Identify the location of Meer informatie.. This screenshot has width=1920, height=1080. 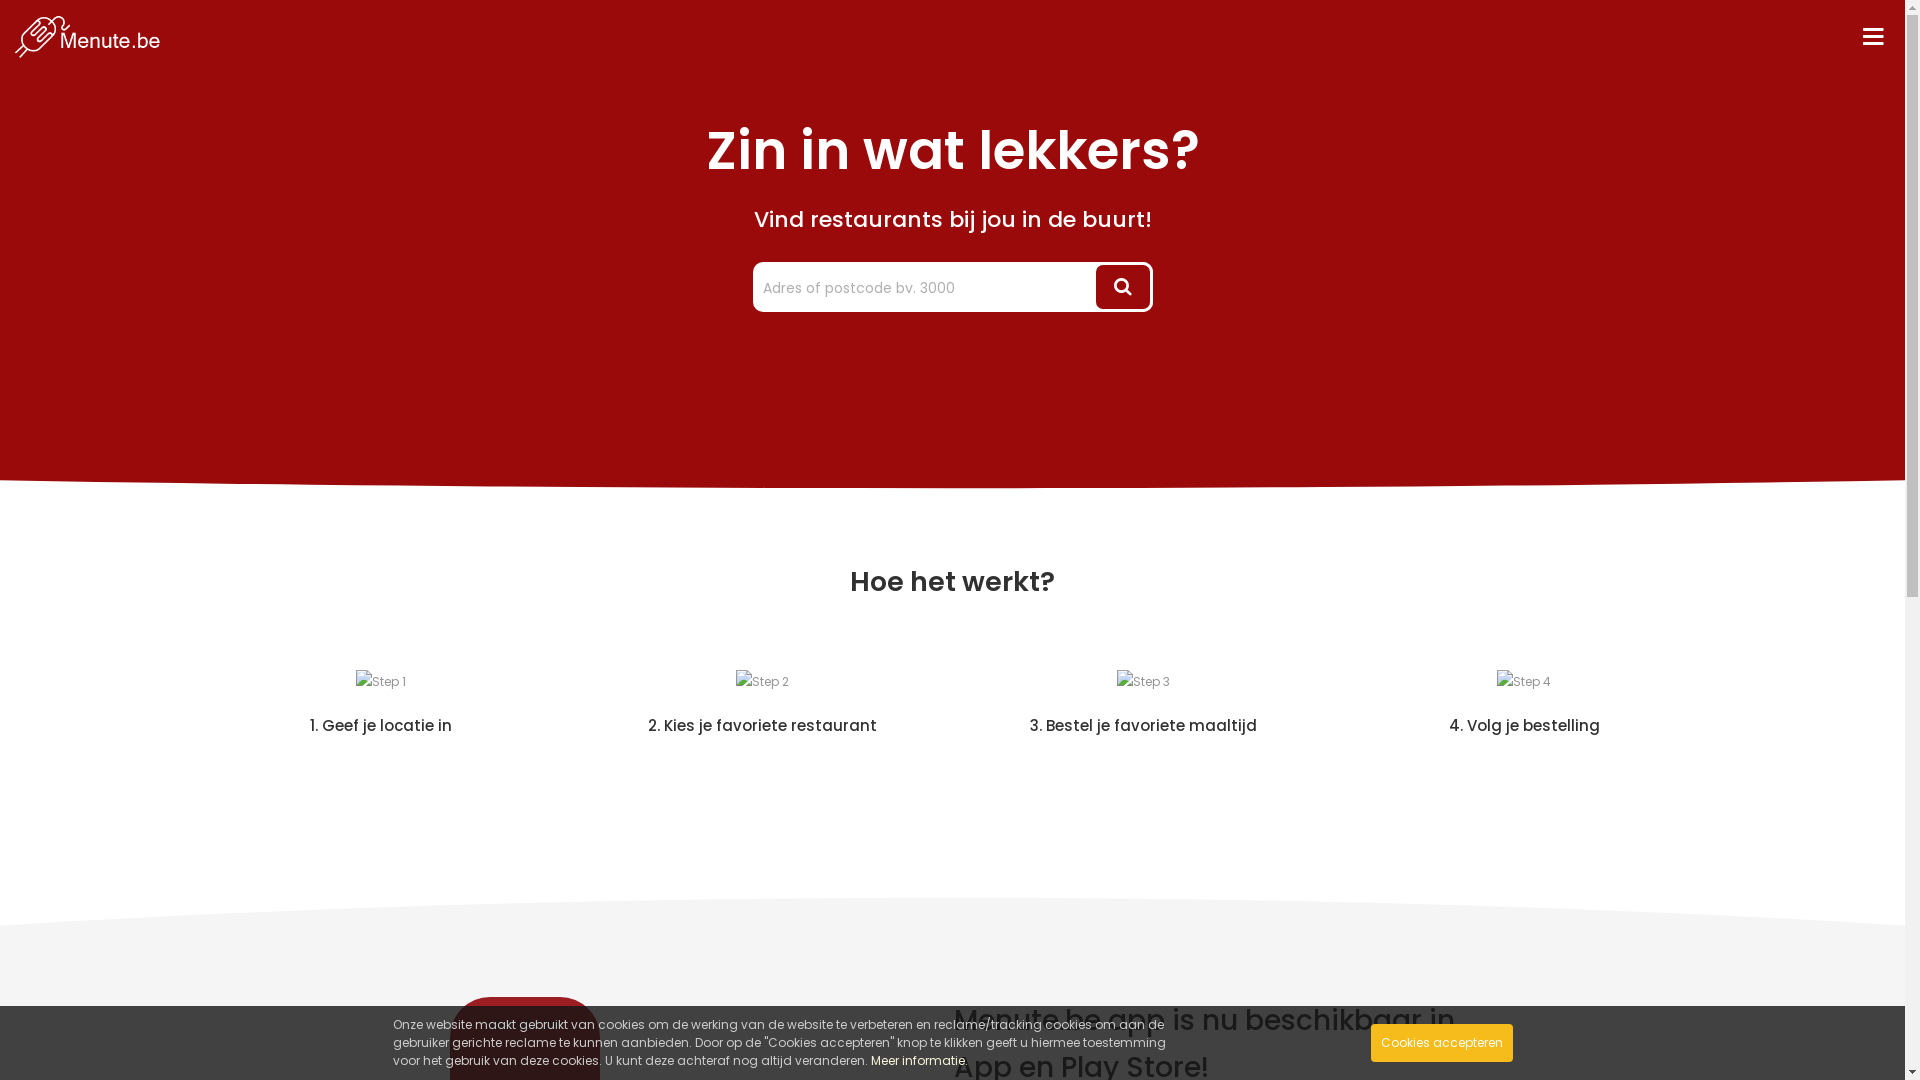
(918, 1060).